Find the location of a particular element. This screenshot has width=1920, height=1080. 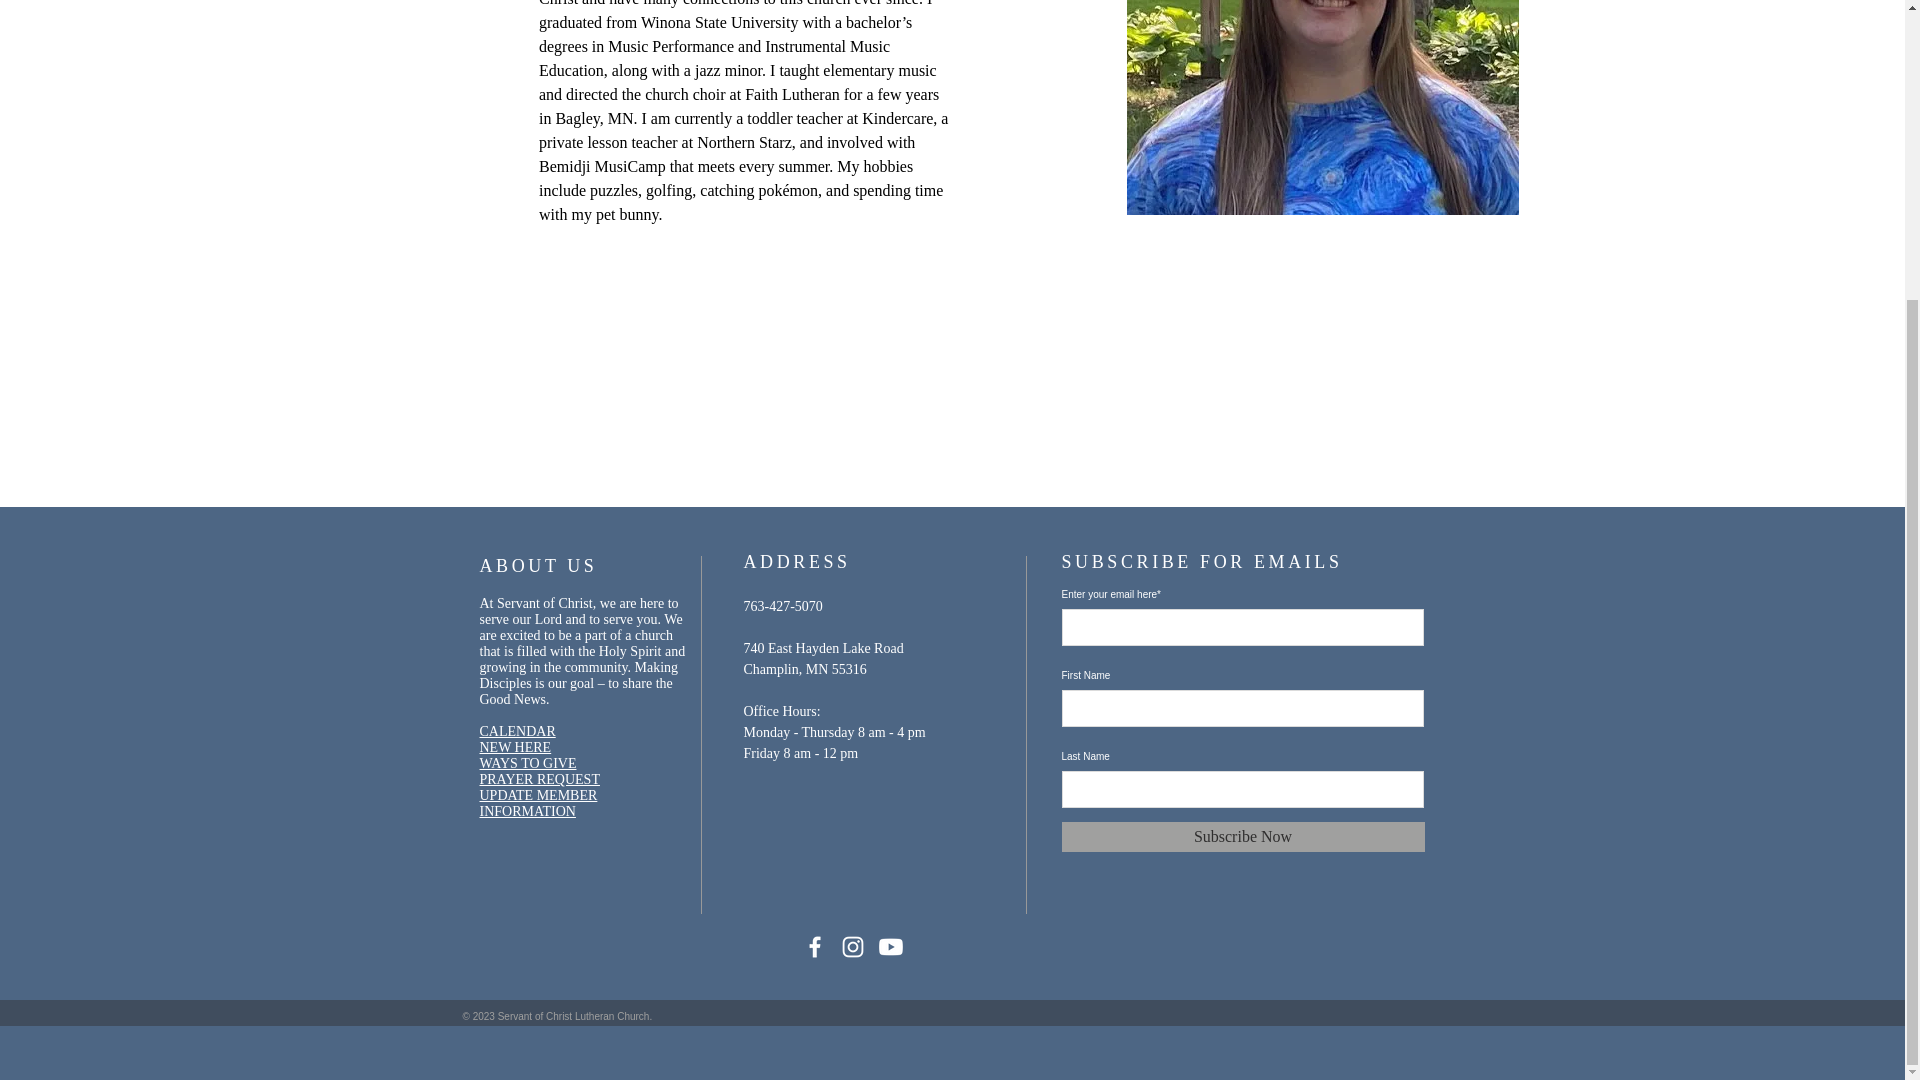

PRAYER REQUEST is located at coordinates (540, 780).